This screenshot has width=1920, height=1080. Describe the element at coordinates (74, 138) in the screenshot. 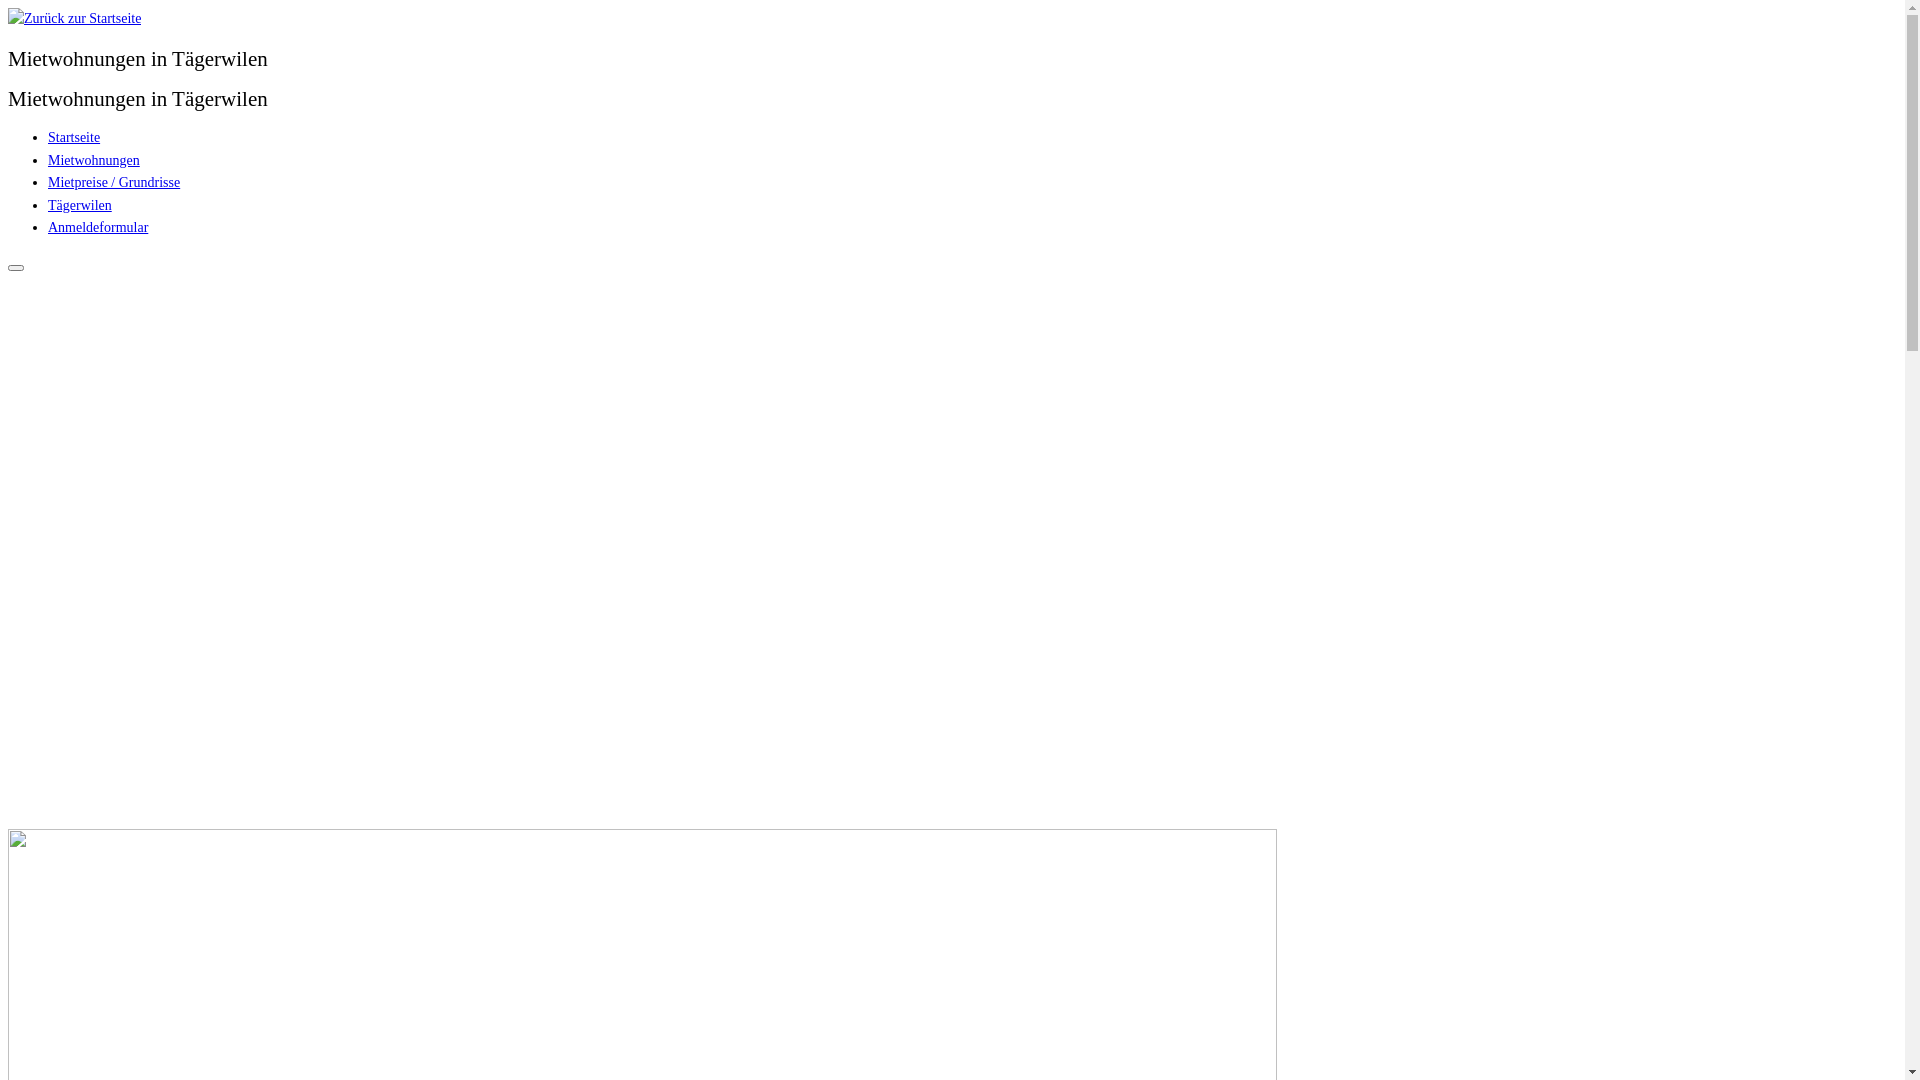

I see `Startseite` at that location.